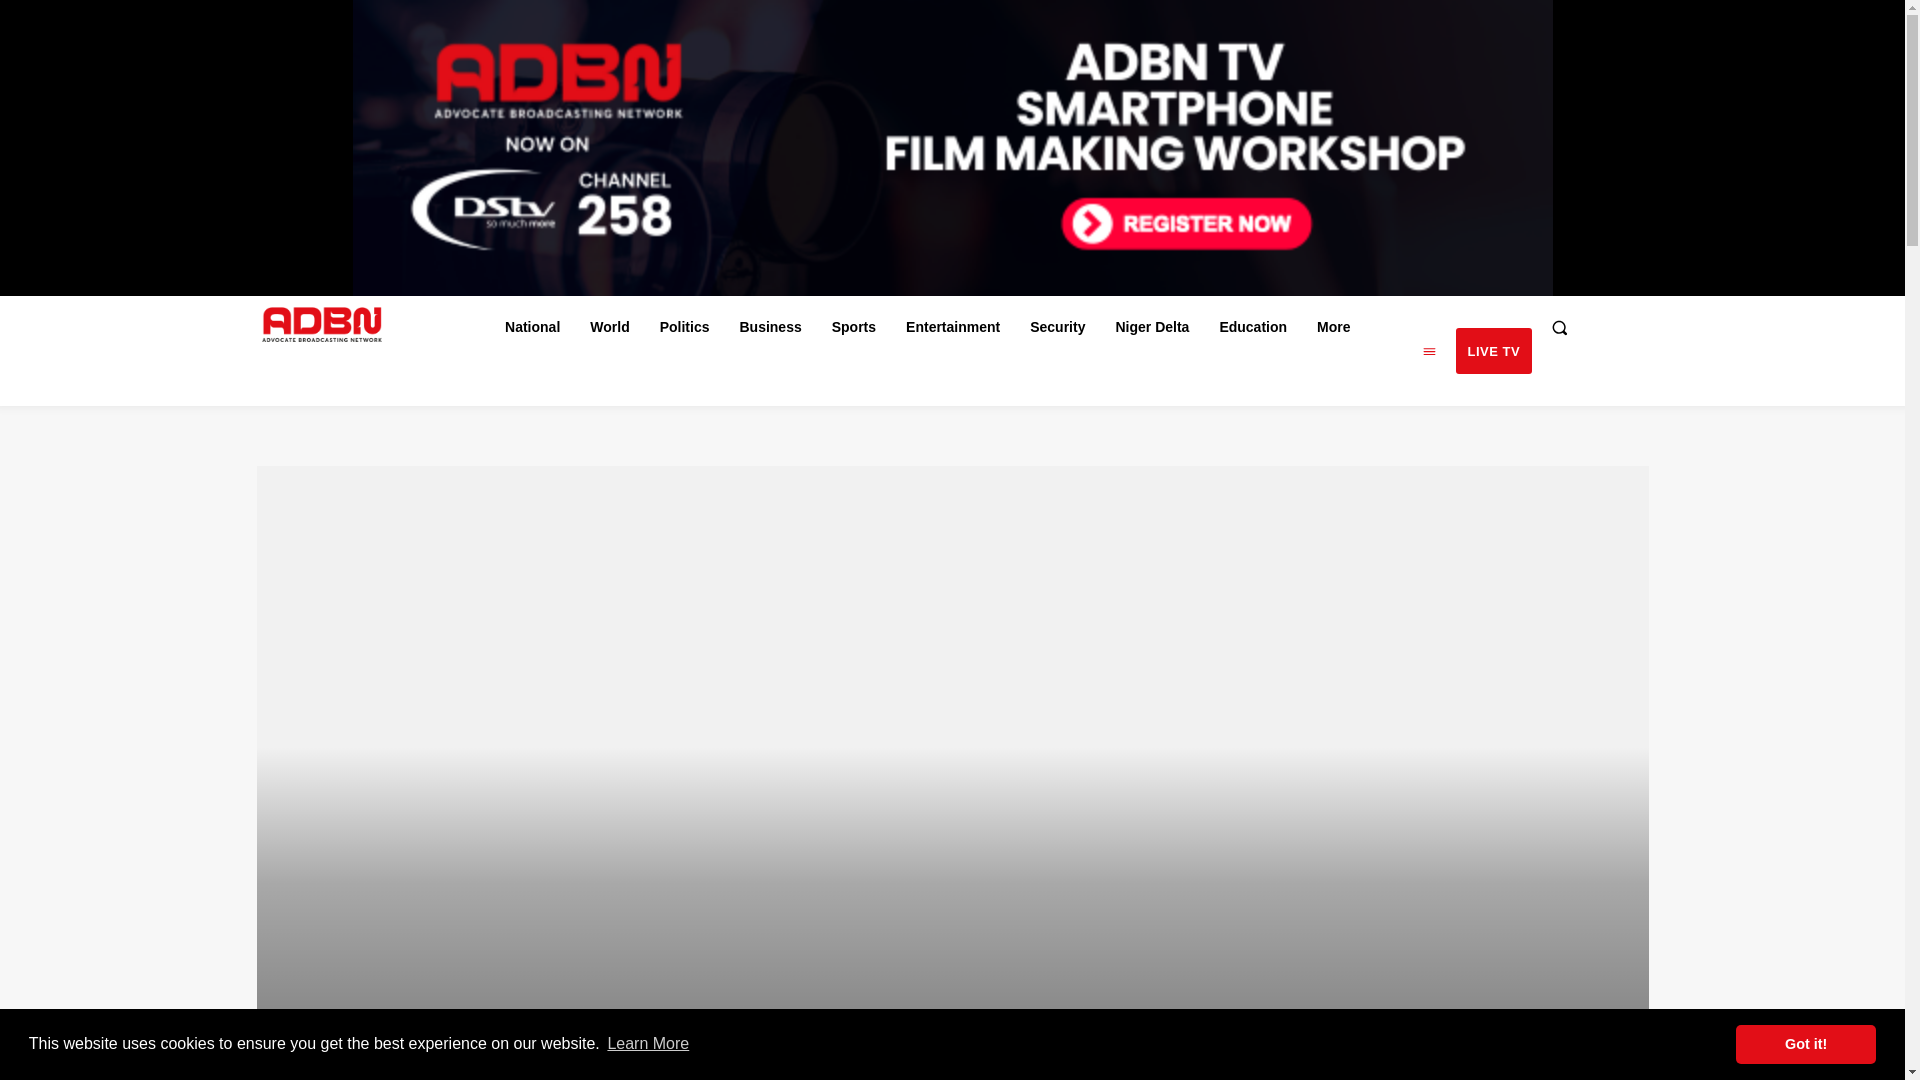 The height and width of the screenshot is (1080, 1920). I want to click on National, so click(532, 326).